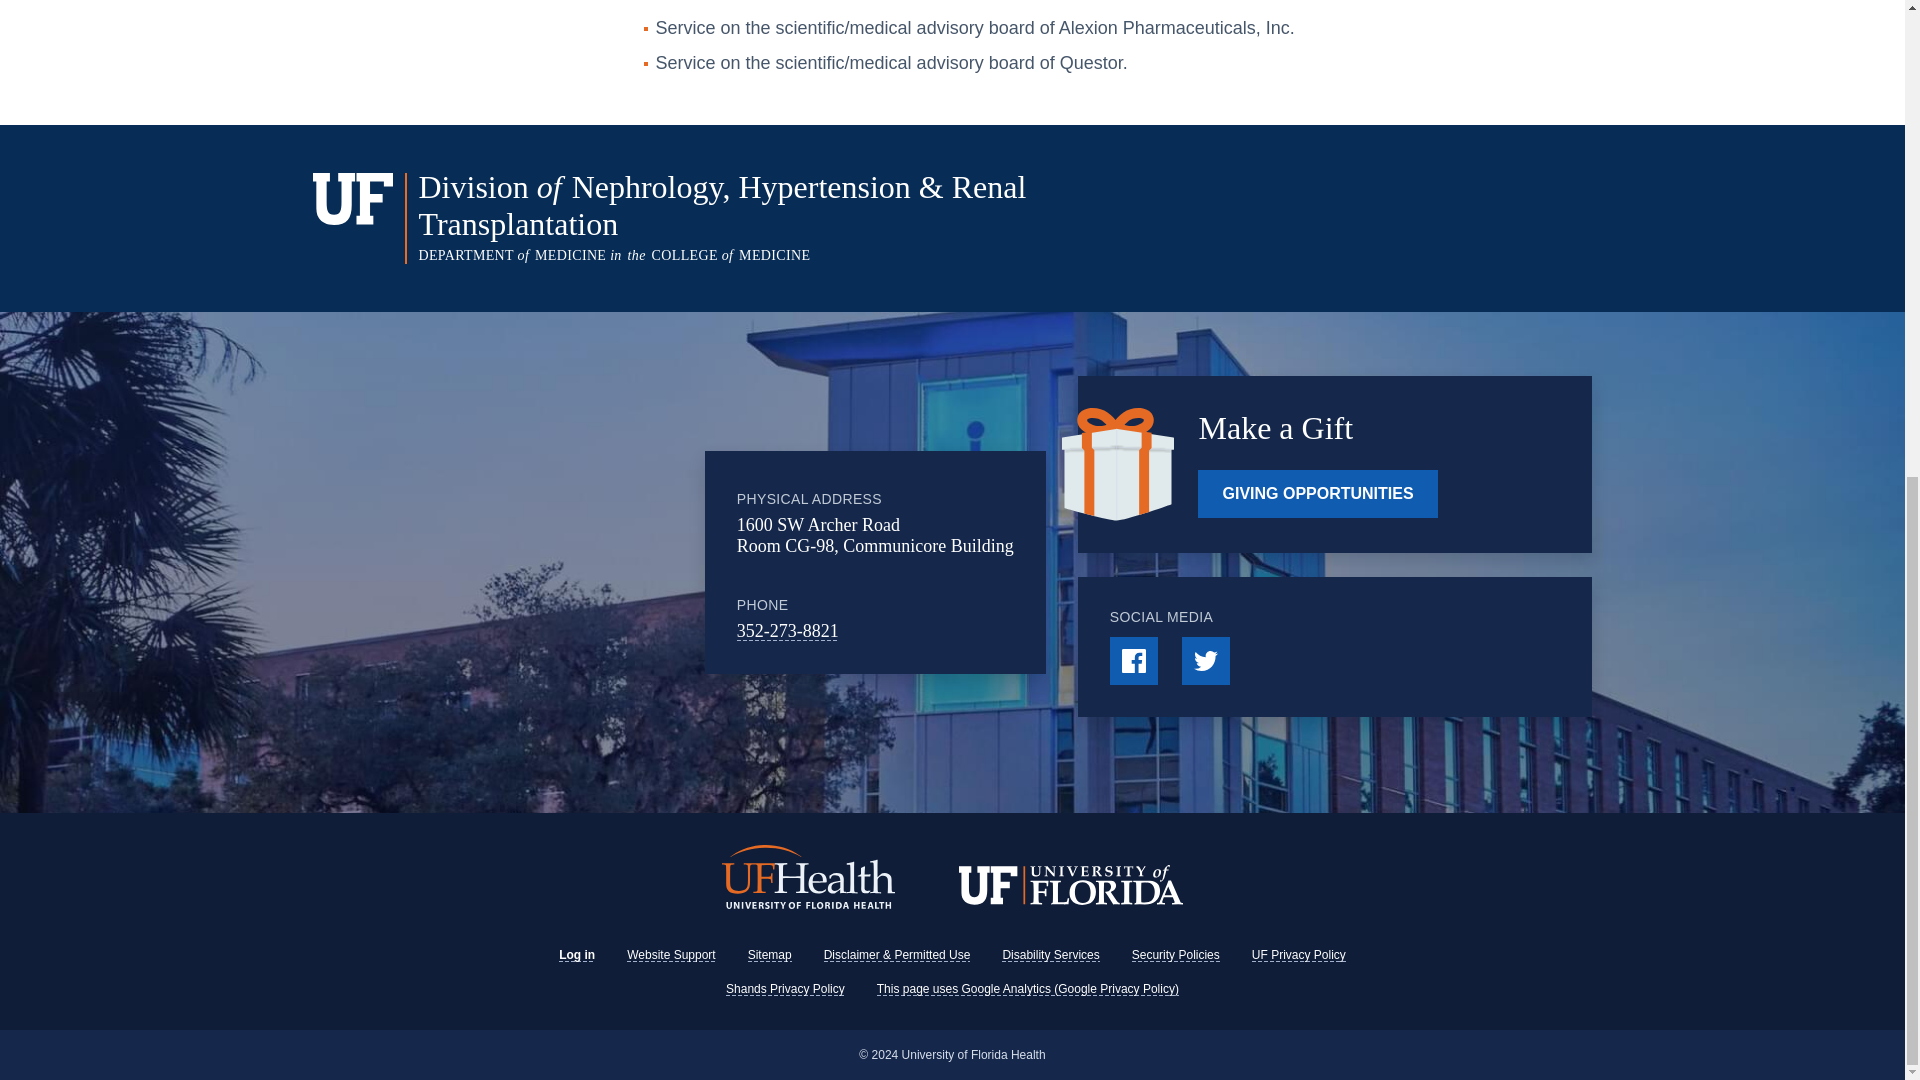 The width and height of the screenshot is (1920, 1080). I want to click on 352-273-8821, so click(788, 631).